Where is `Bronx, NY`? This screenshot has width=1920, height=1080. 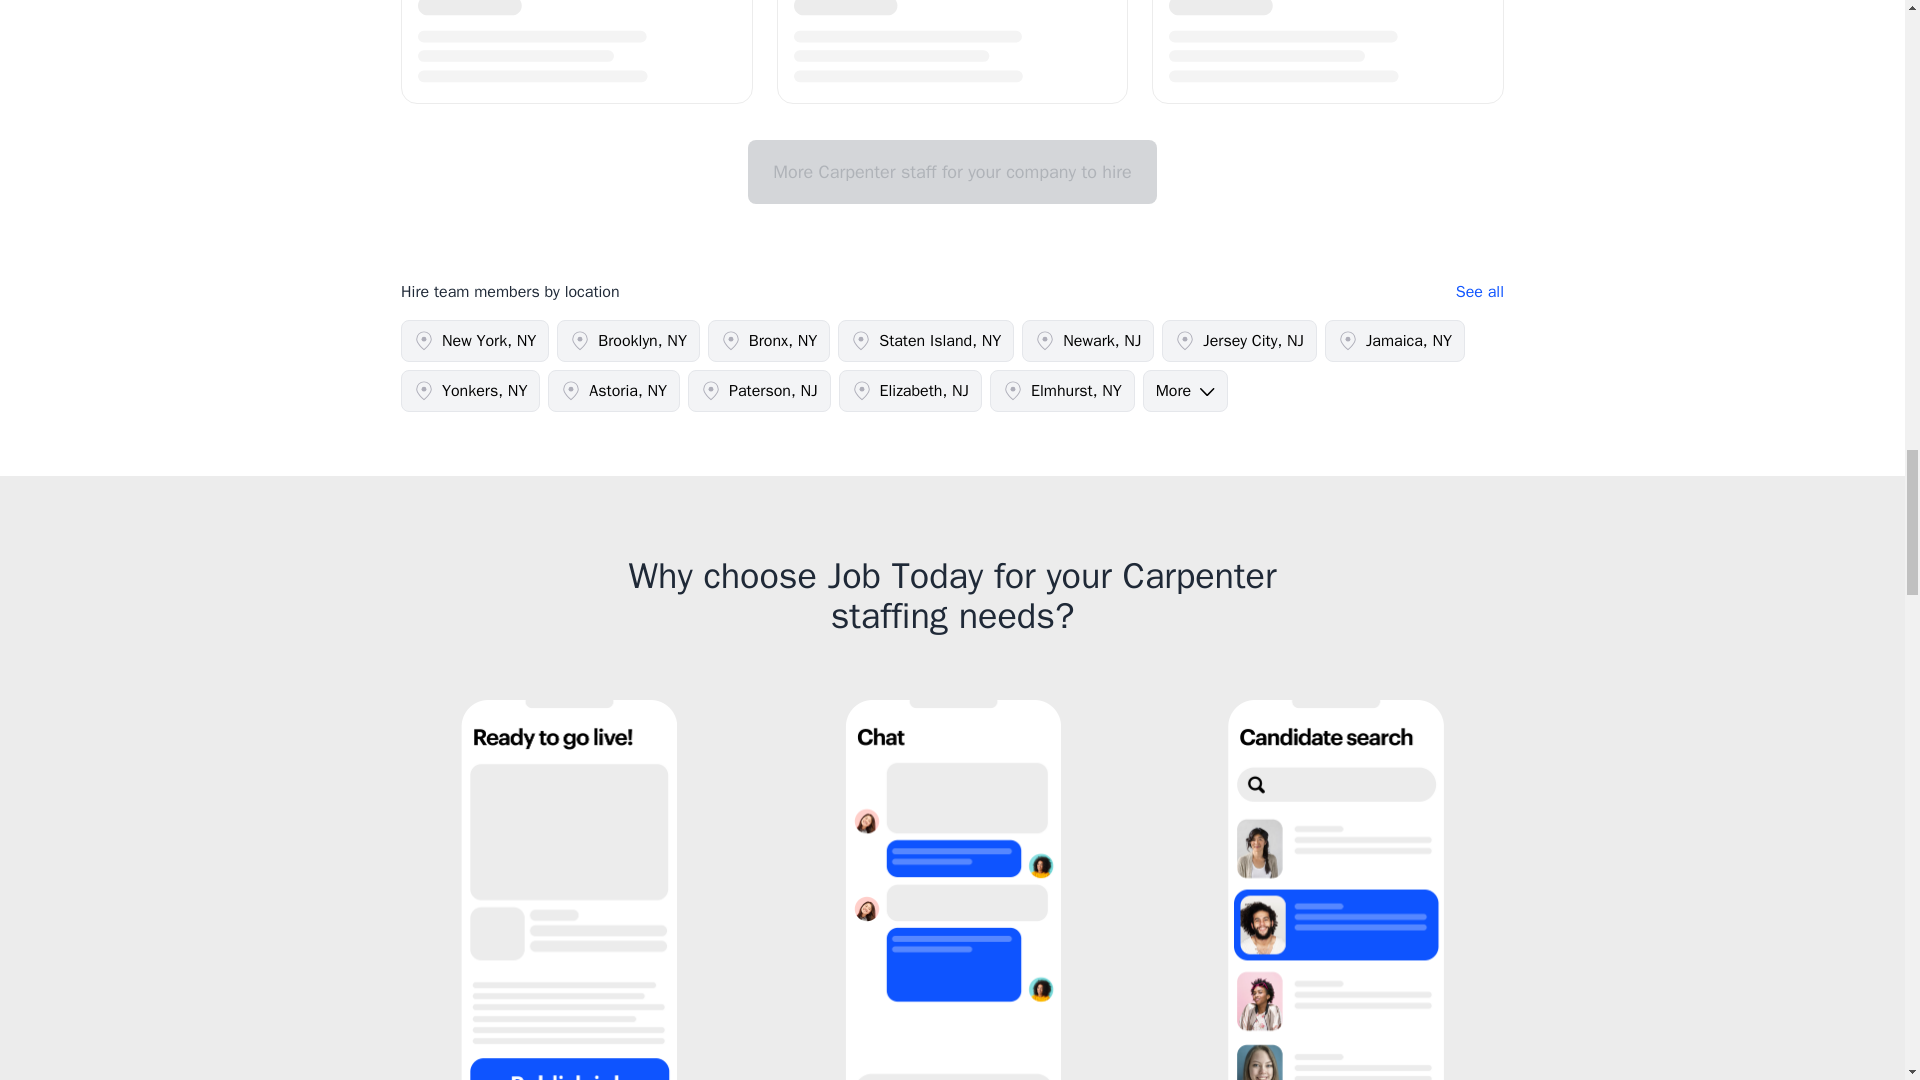 Bronx, NY is located at coordinates (768, 340).